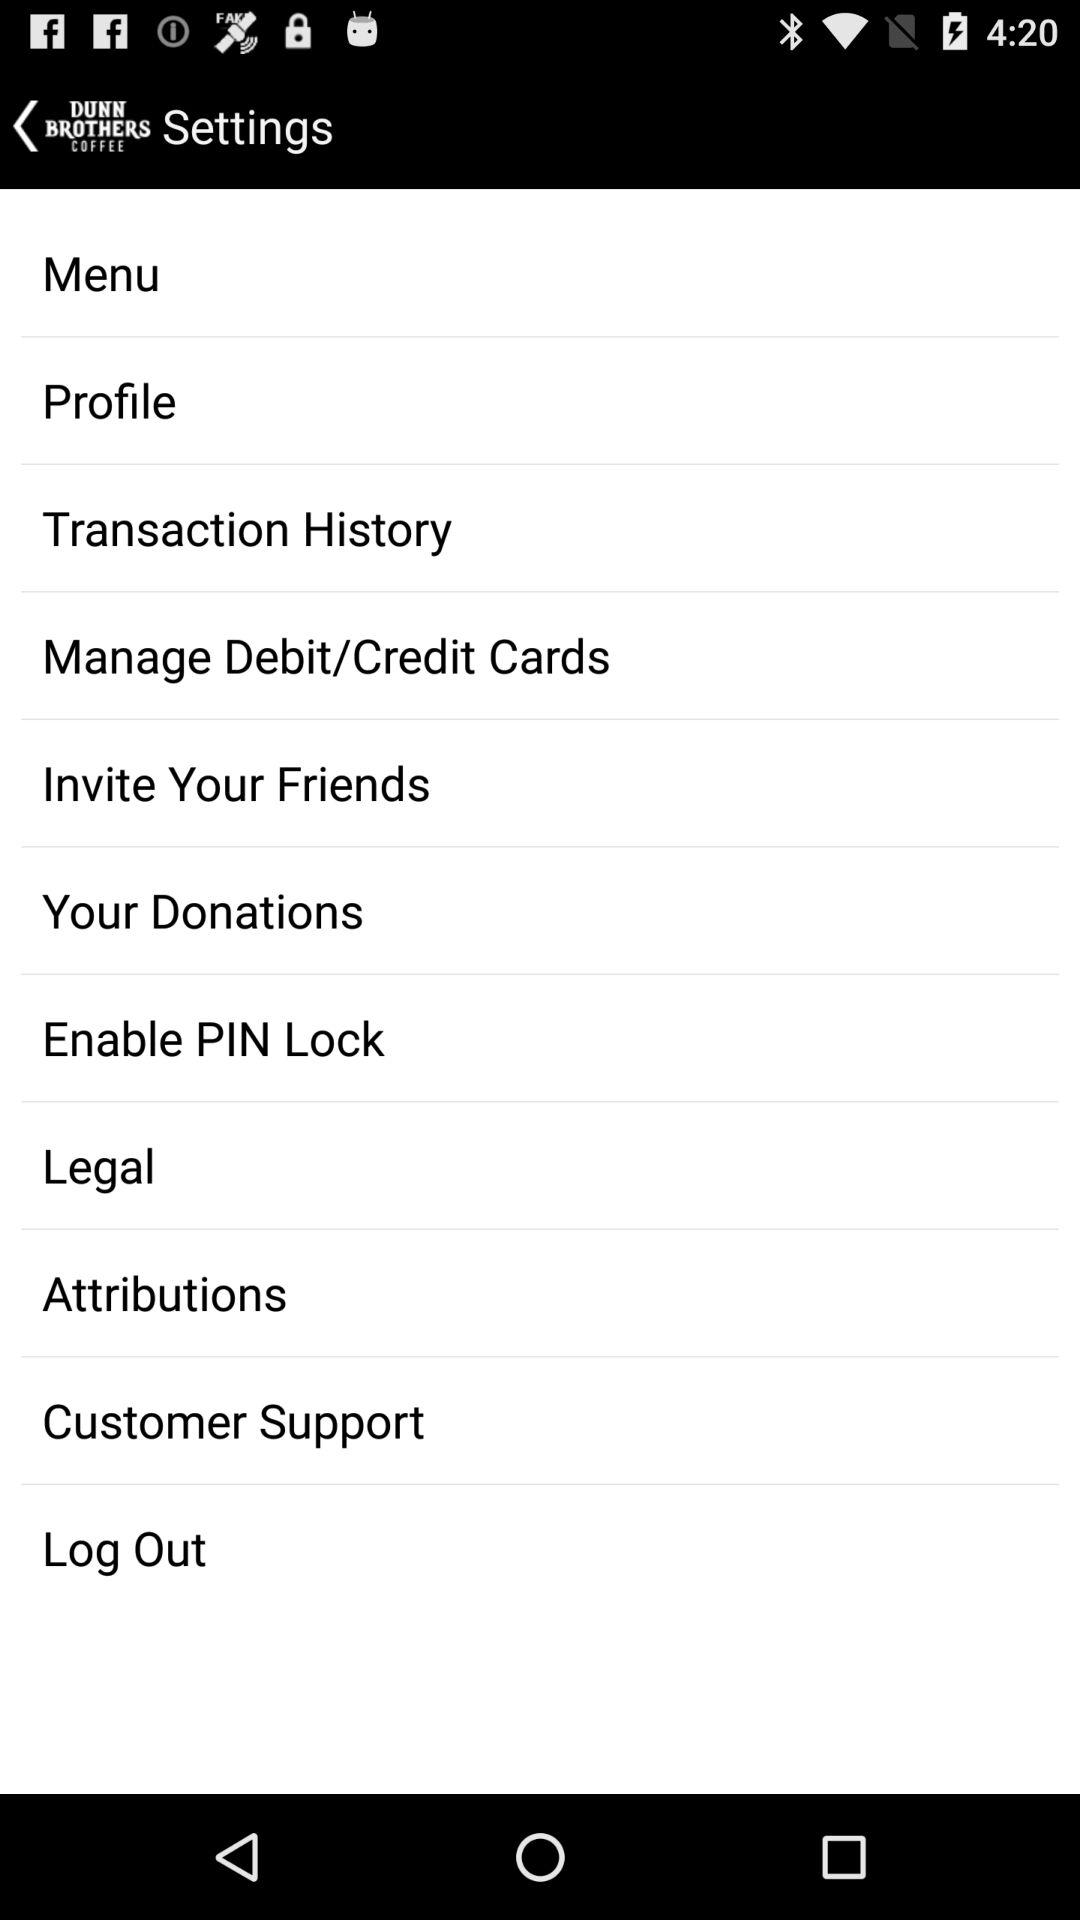  Describe the element at coordinates (540, 655) in the screenshot. I see `turn on item below transaction history item` at that location.